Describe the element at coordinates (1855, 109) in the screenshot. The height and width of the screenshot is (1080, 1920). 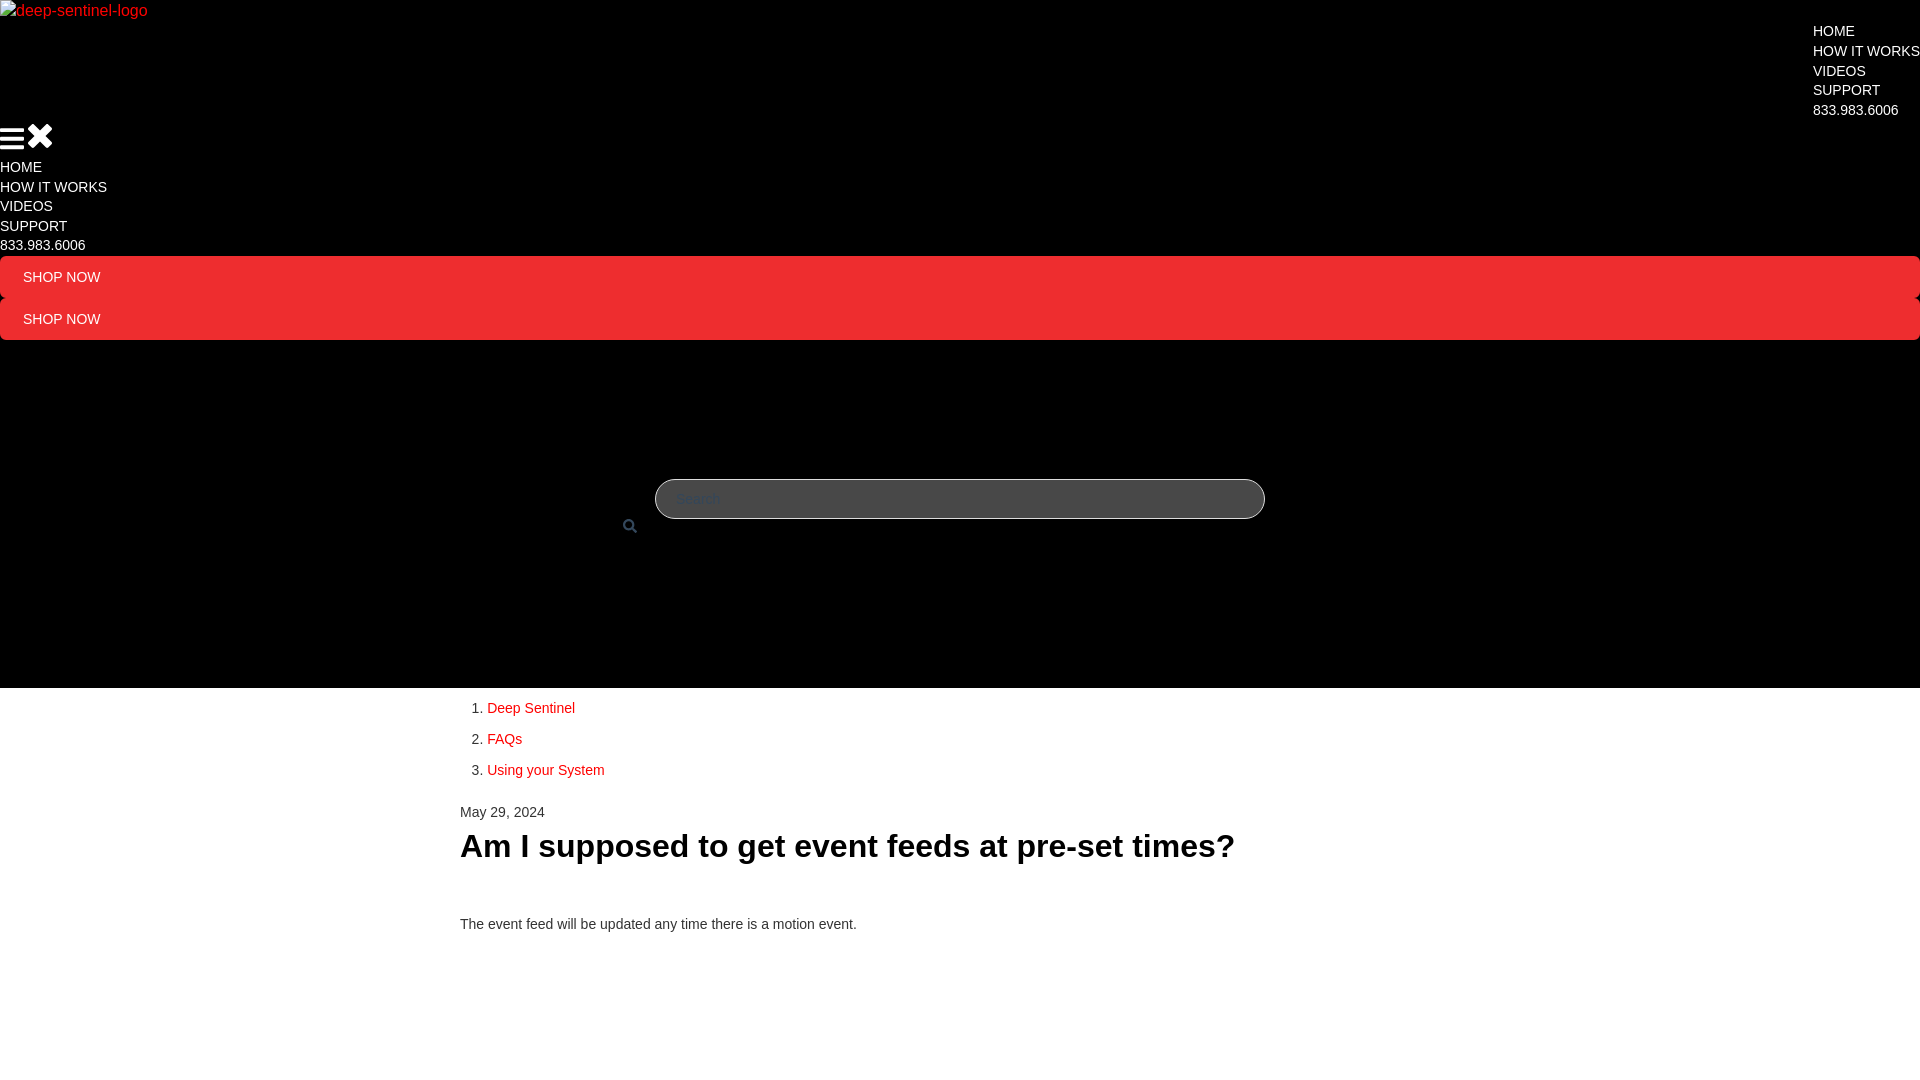
I see `833.983.6006` at that location.